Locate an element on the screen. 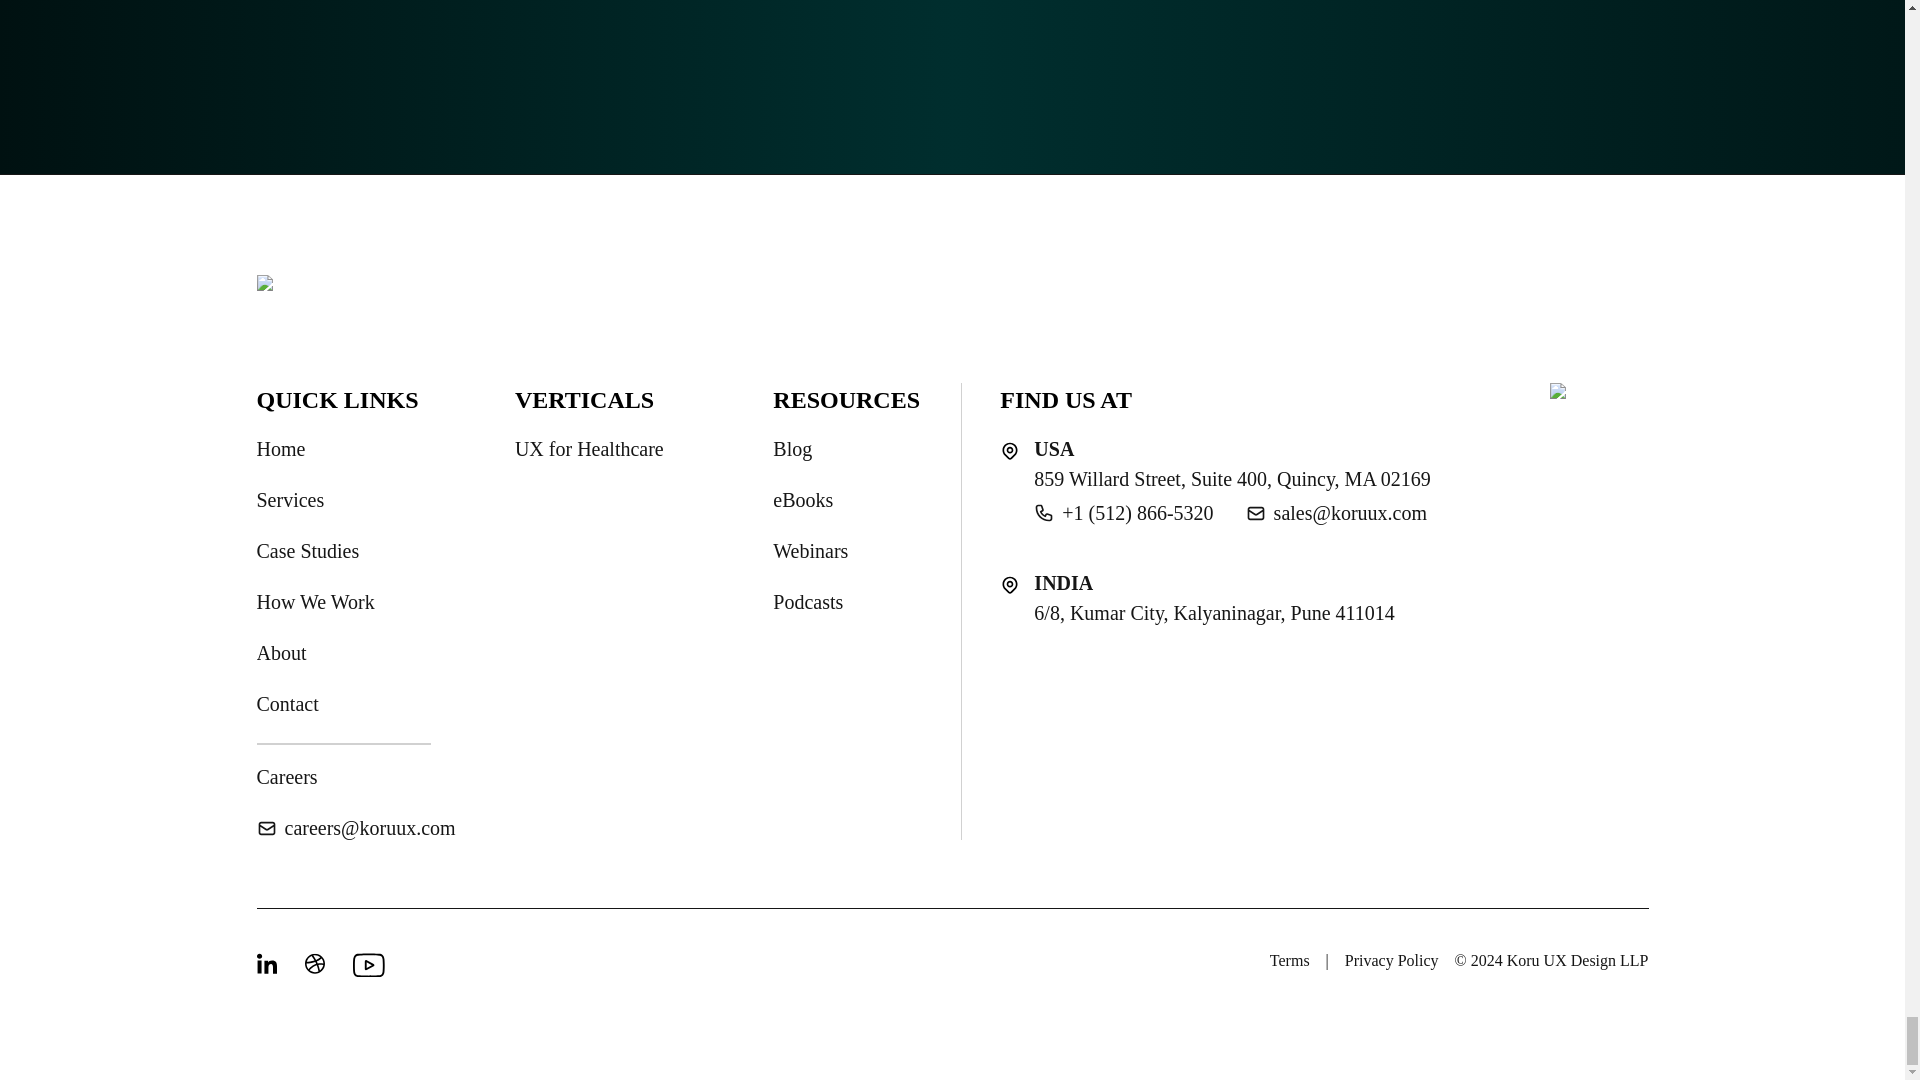 Image resolution: width=1920 pixels, height=1080 pixels. Blog is located at coordinates (792, 449).